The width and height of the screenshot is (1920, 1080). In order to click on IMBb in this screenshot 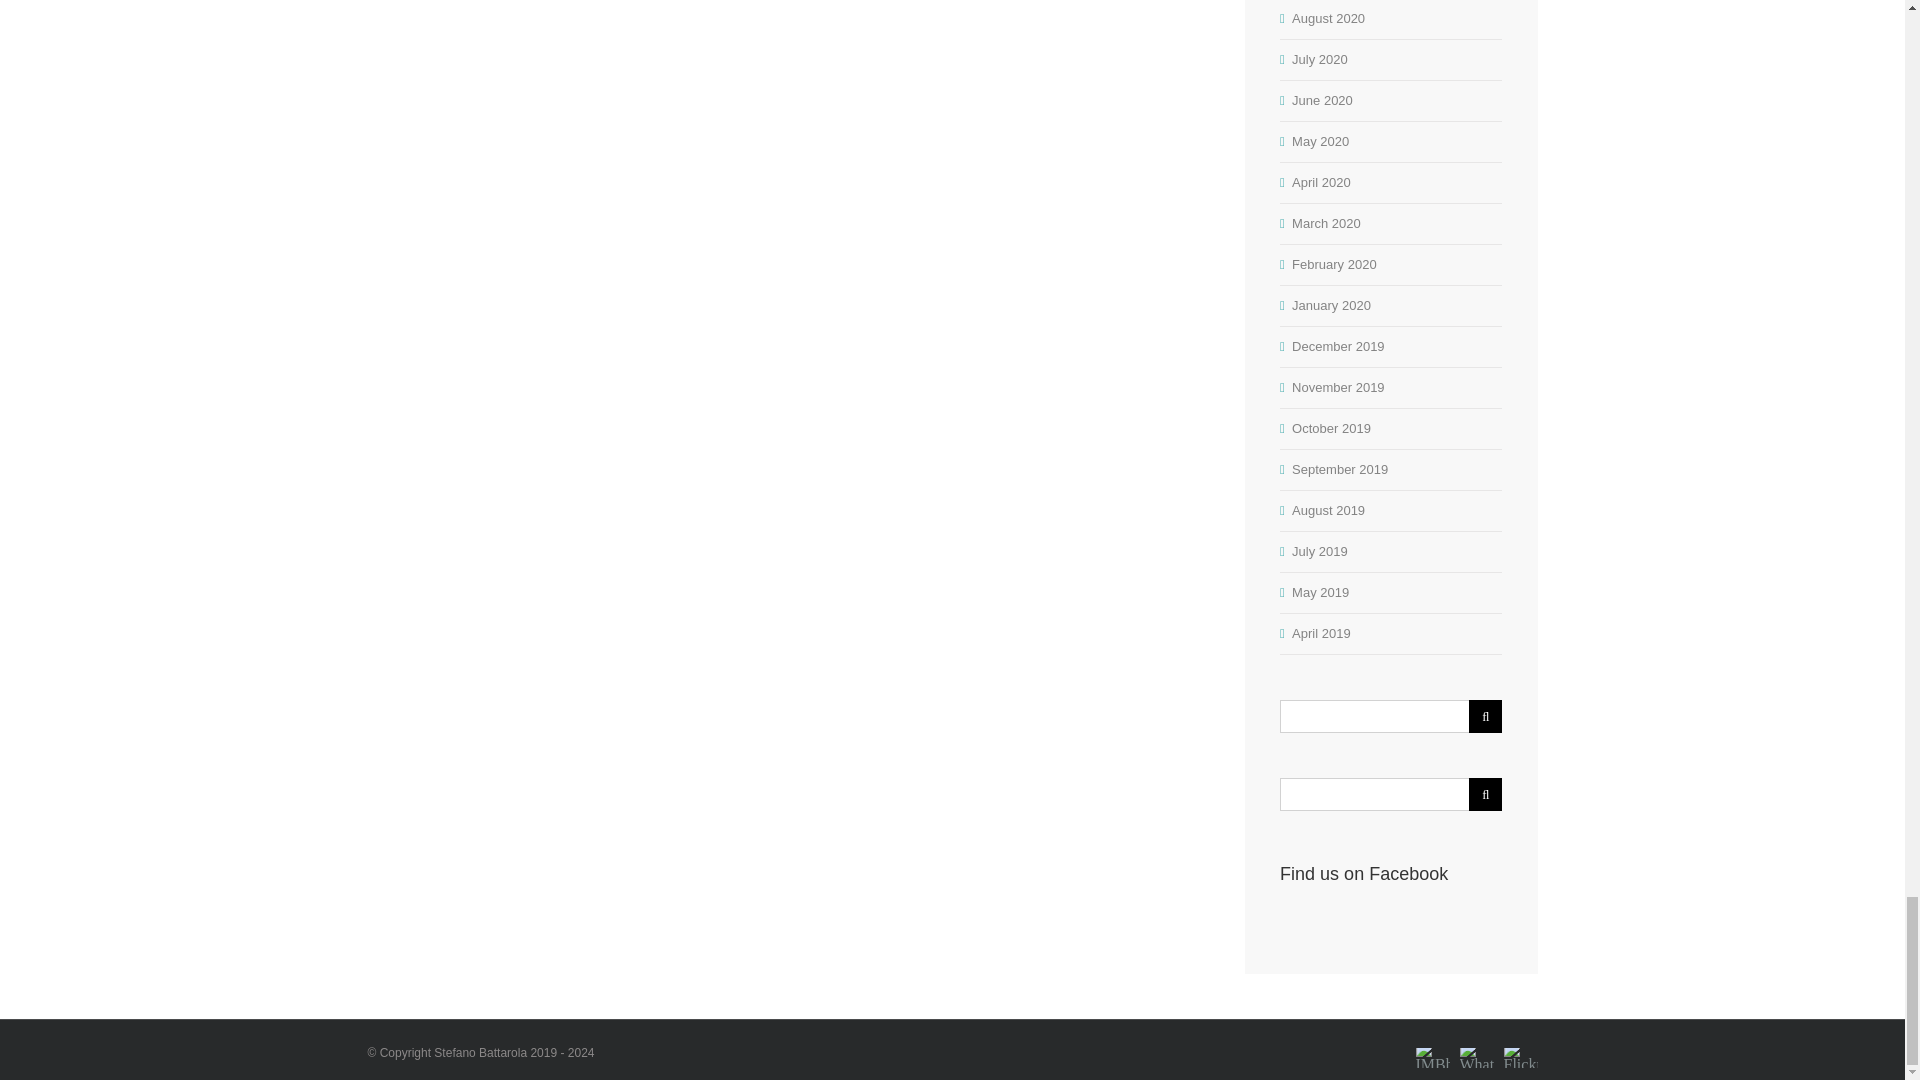, I will do `click(1432, 1044)`.